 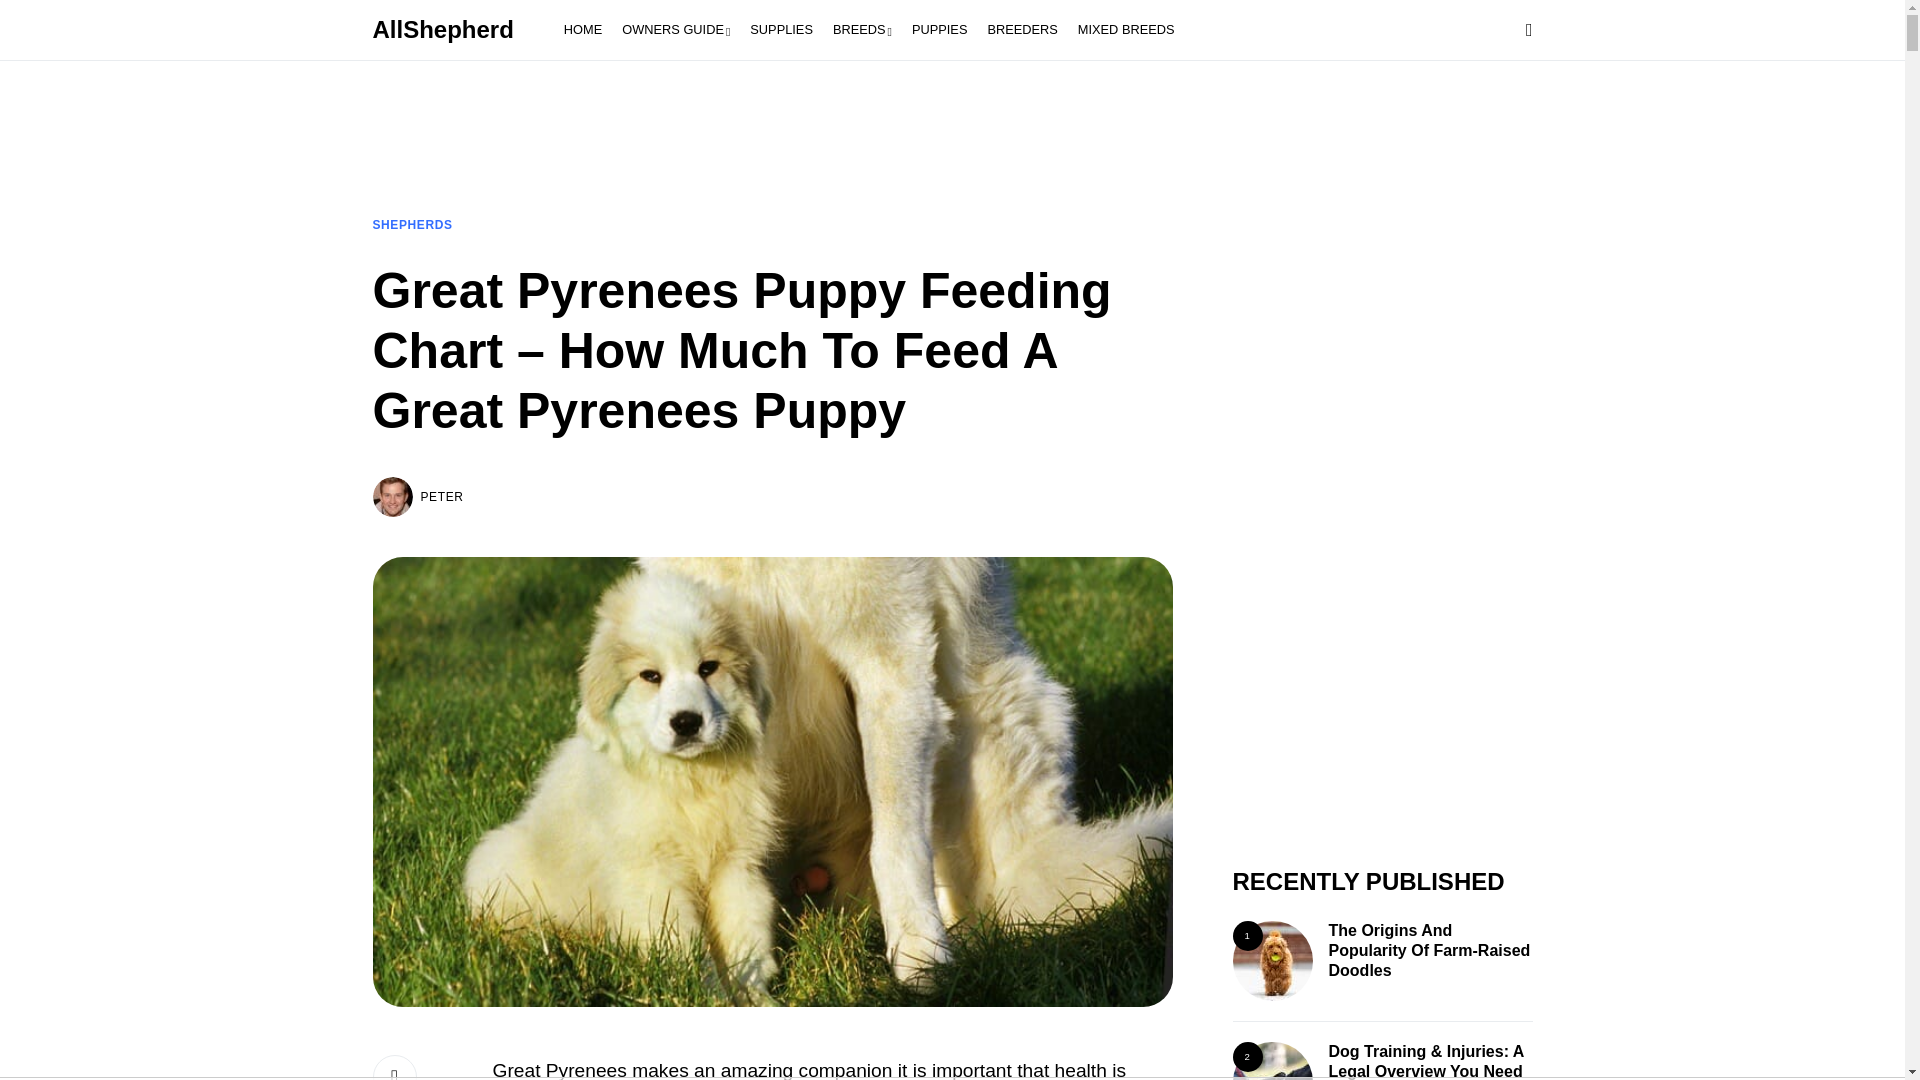 What do you see at coordinates (1022, 30) in the screenshot?
I see `BREEDERS` at bounding box center [1022, 30].